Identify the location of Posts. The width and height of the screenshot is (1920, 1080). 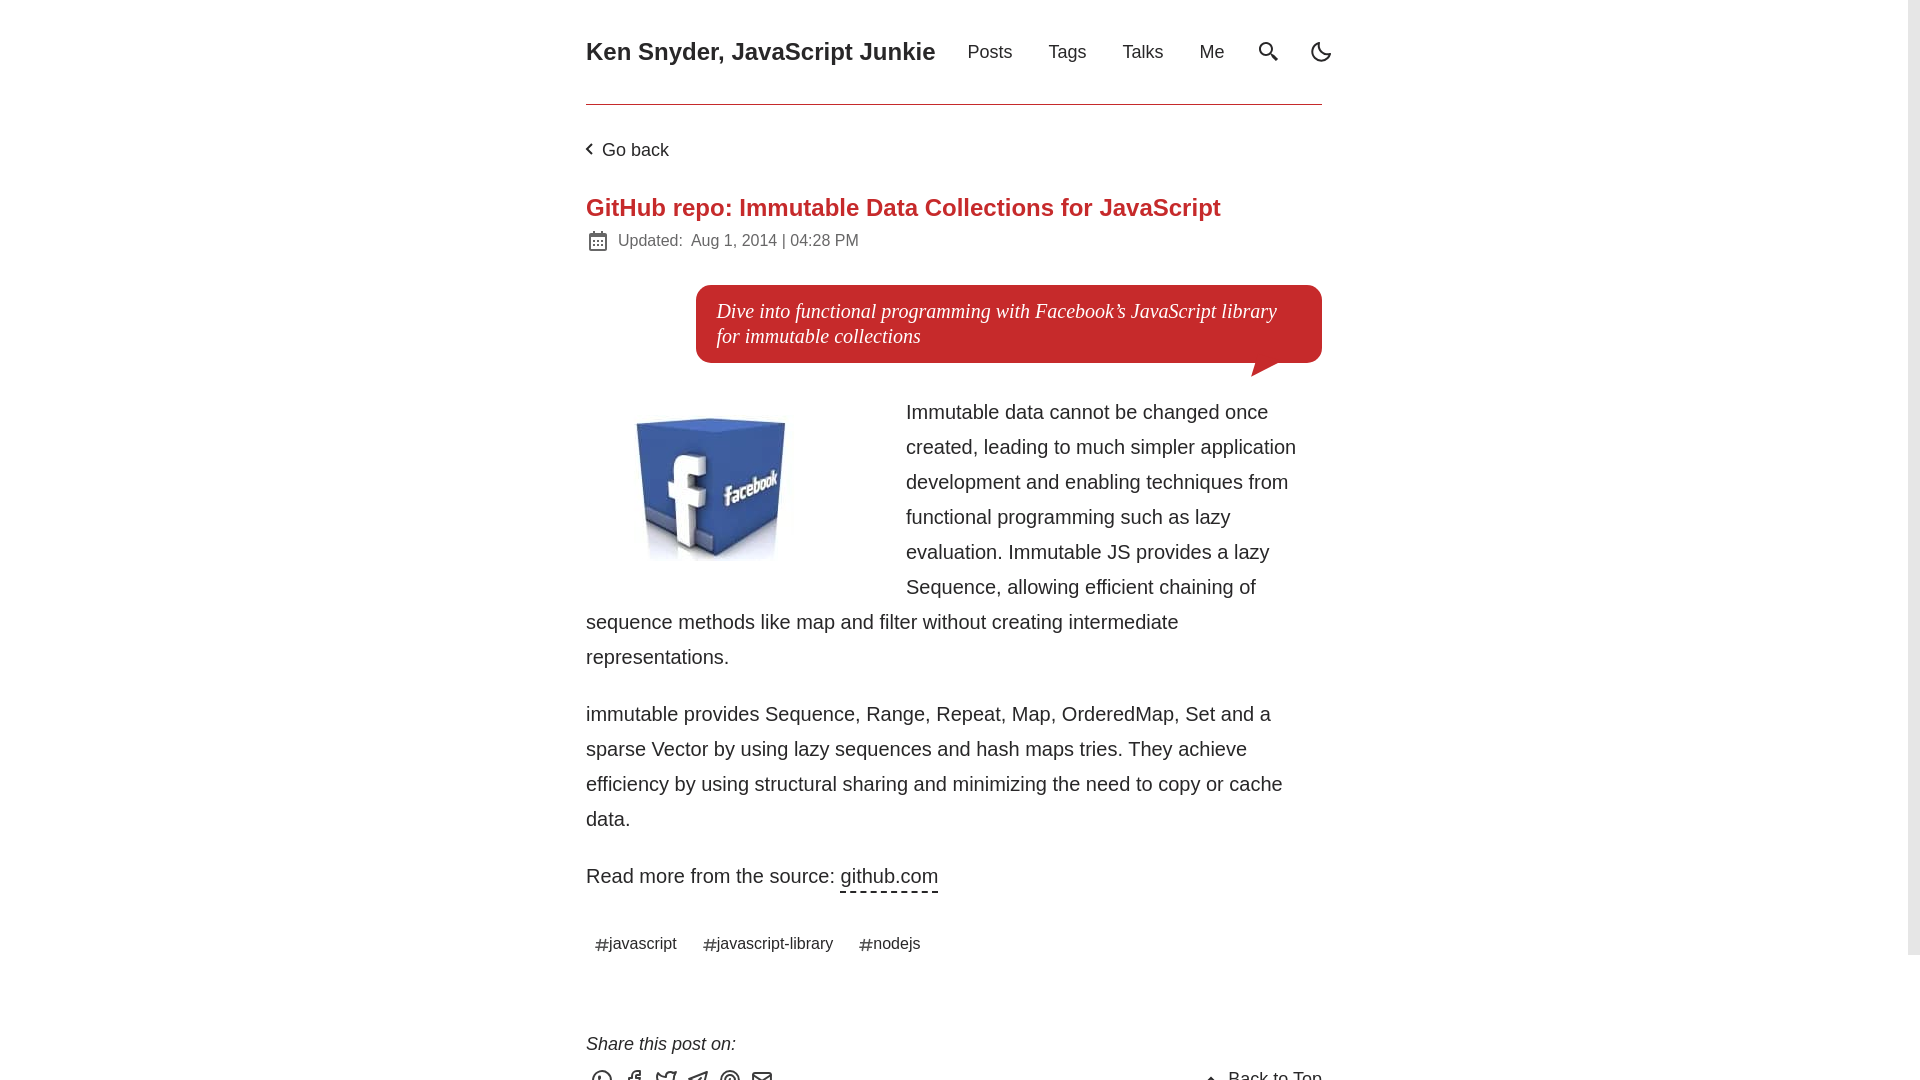
(990, 51).